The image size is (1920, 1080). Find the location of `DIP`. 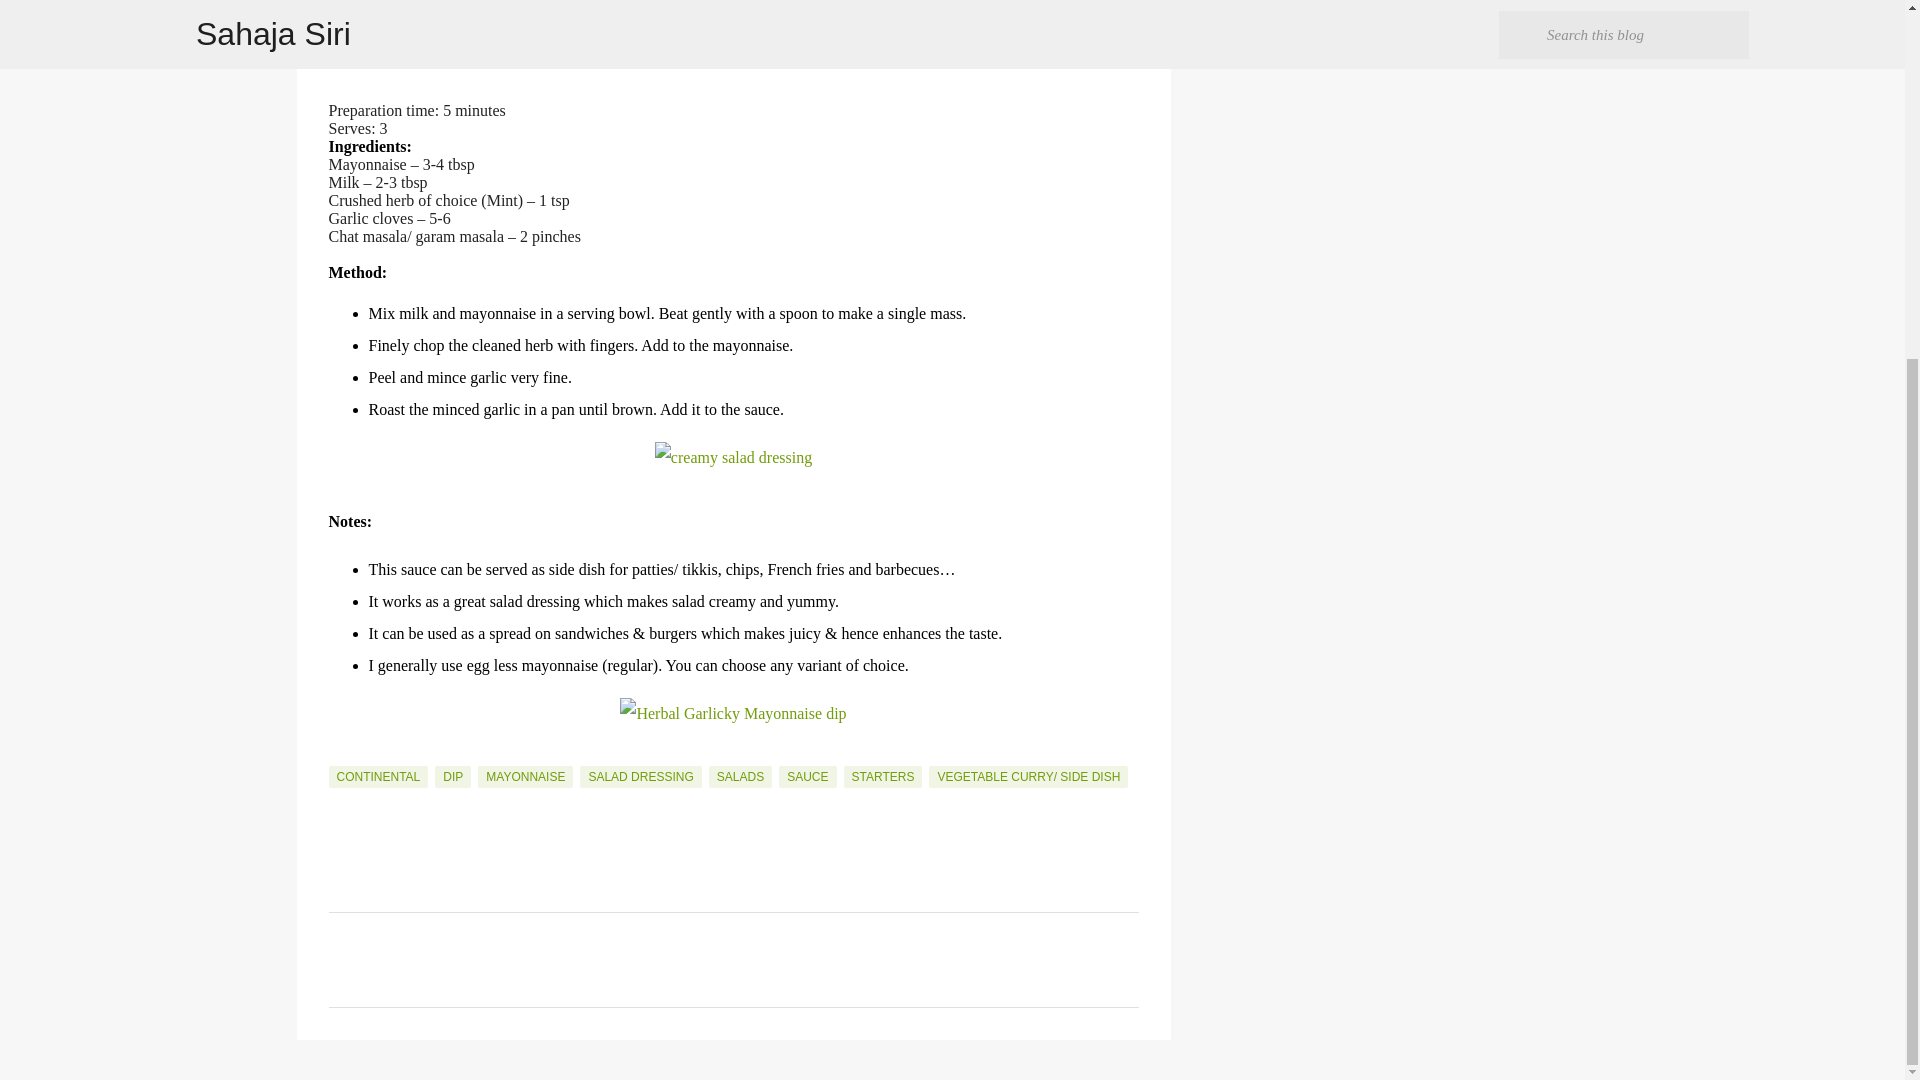

DIP is located at coordinates (452, 776).